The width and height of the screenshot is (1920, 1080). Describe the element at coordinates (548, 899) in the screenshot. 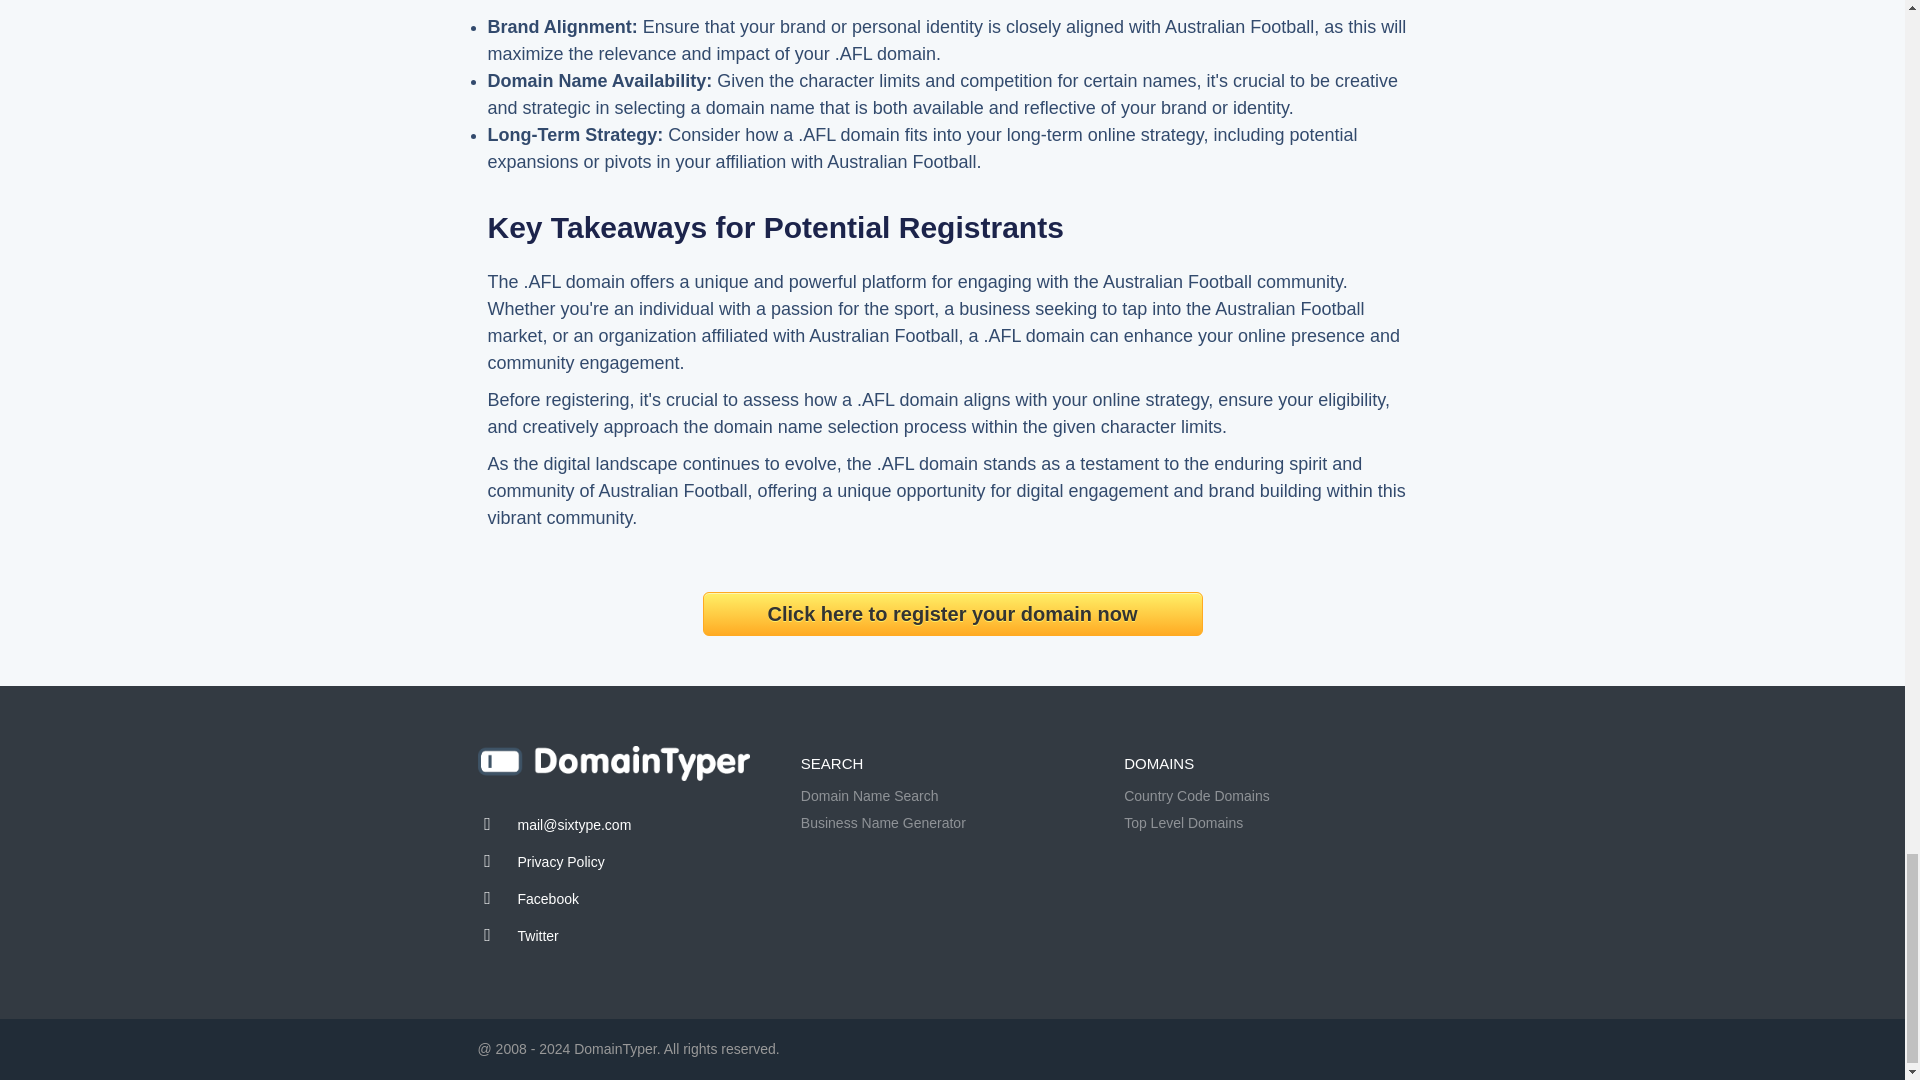

I see `Facebook` at that location.